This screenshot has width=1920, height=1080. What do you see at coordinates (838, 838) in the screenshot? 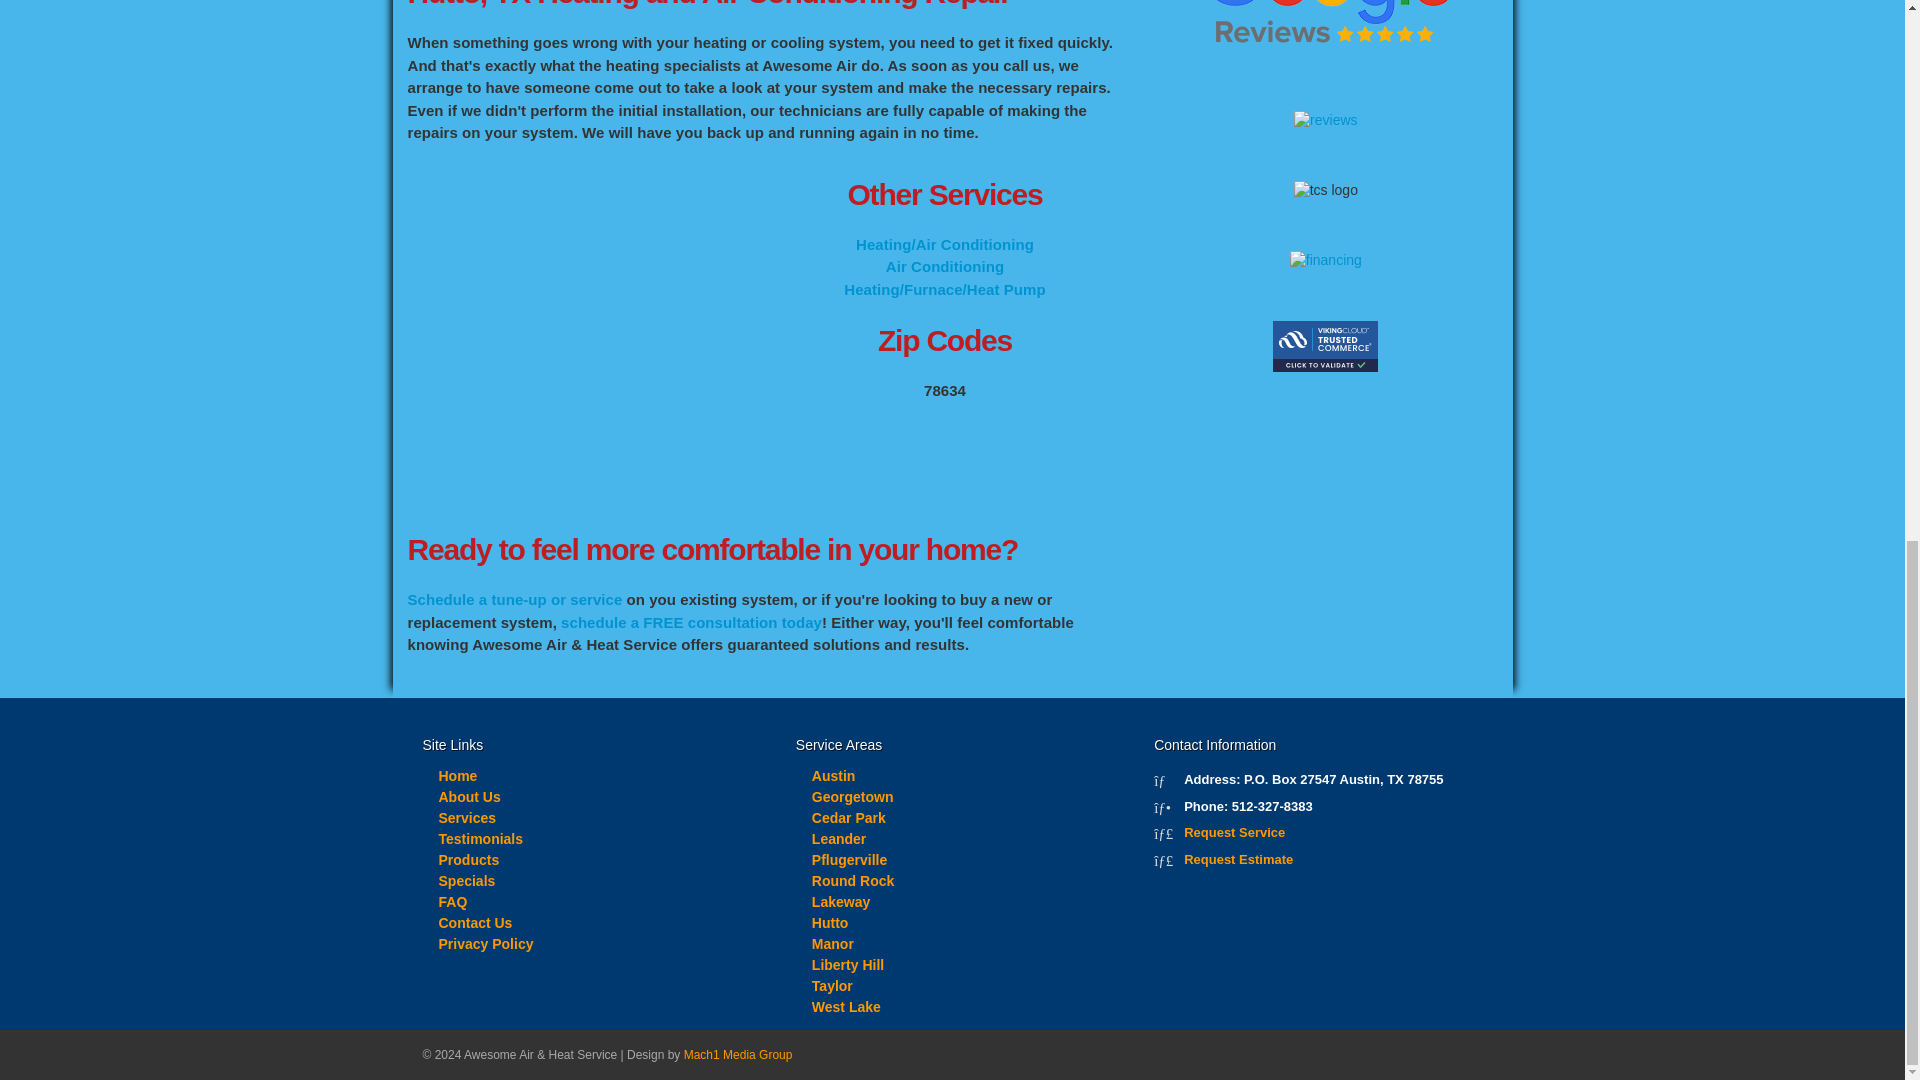
I see `Leander` at bounding box center [838, 838].